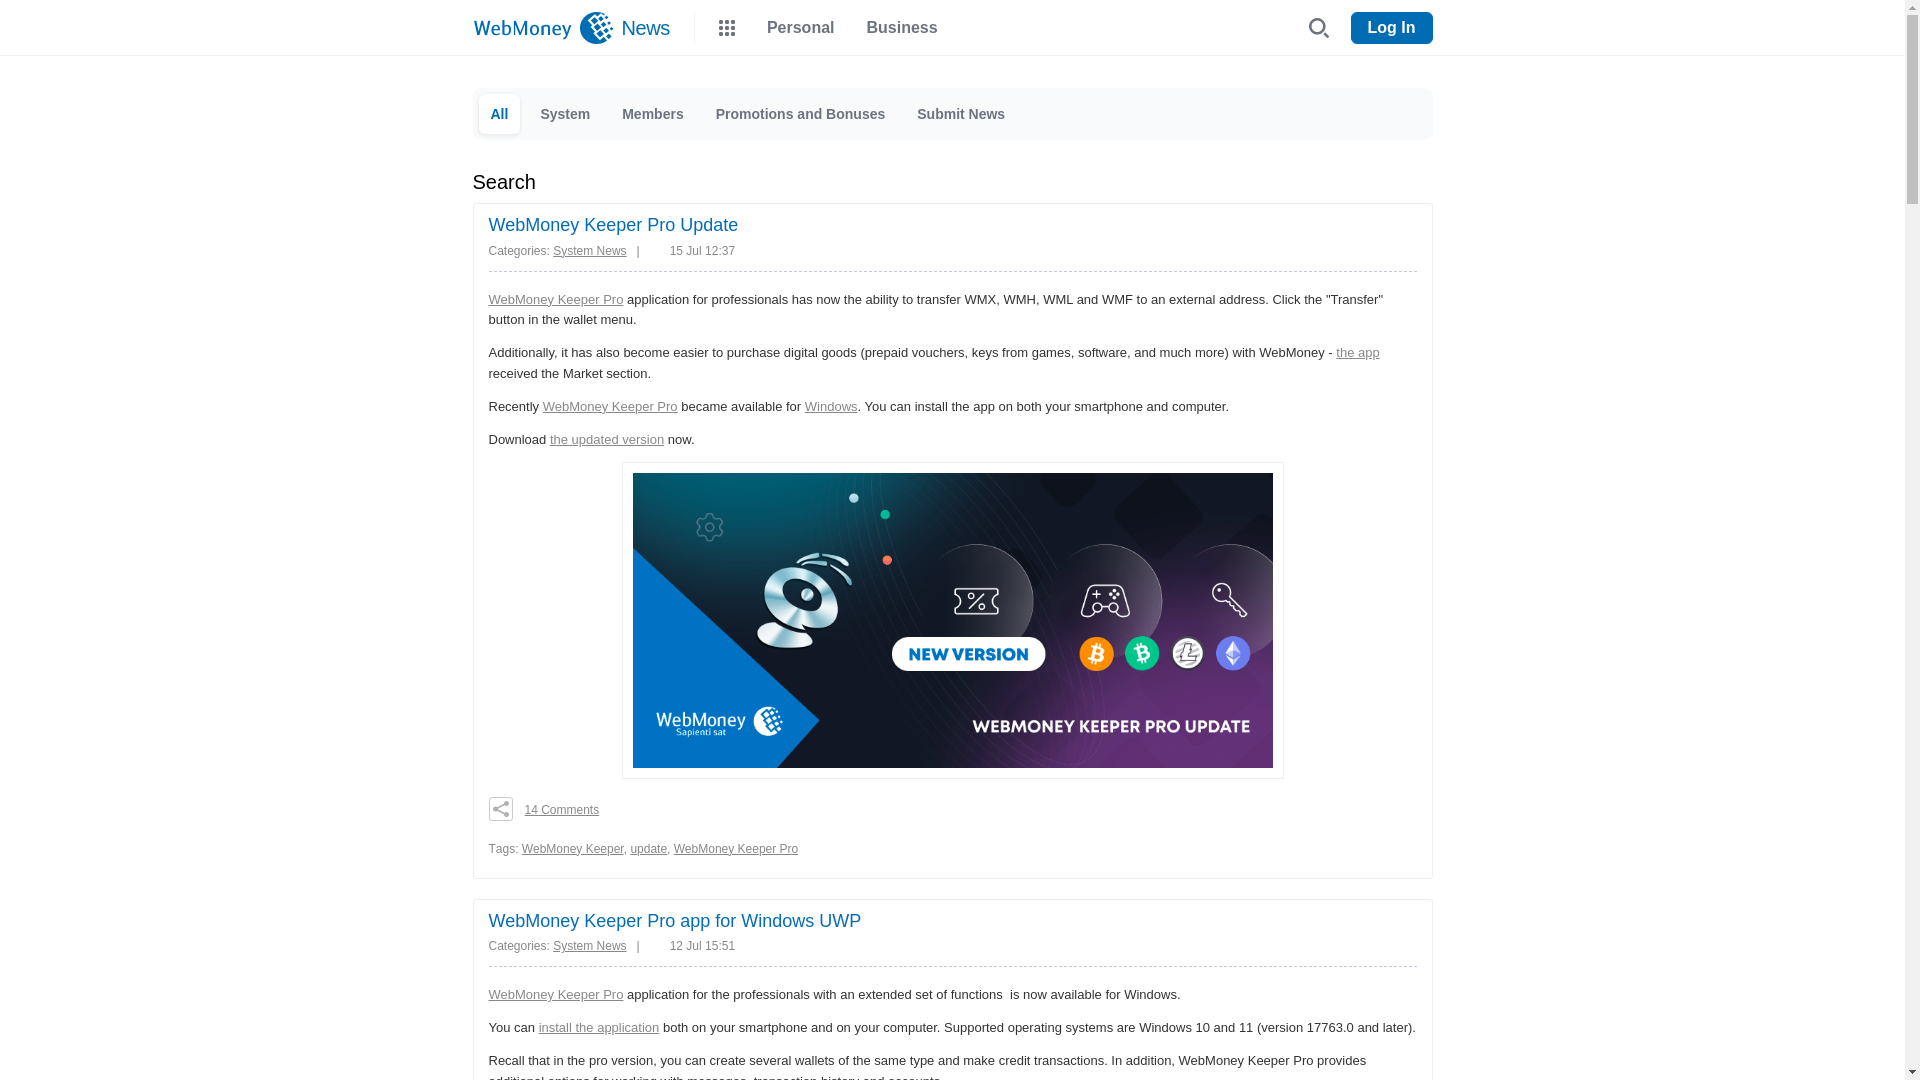 The image size is (1920, 1080). I want to click on WebMoney Keeper Pro app for Windows UWP, so click(674, 920).